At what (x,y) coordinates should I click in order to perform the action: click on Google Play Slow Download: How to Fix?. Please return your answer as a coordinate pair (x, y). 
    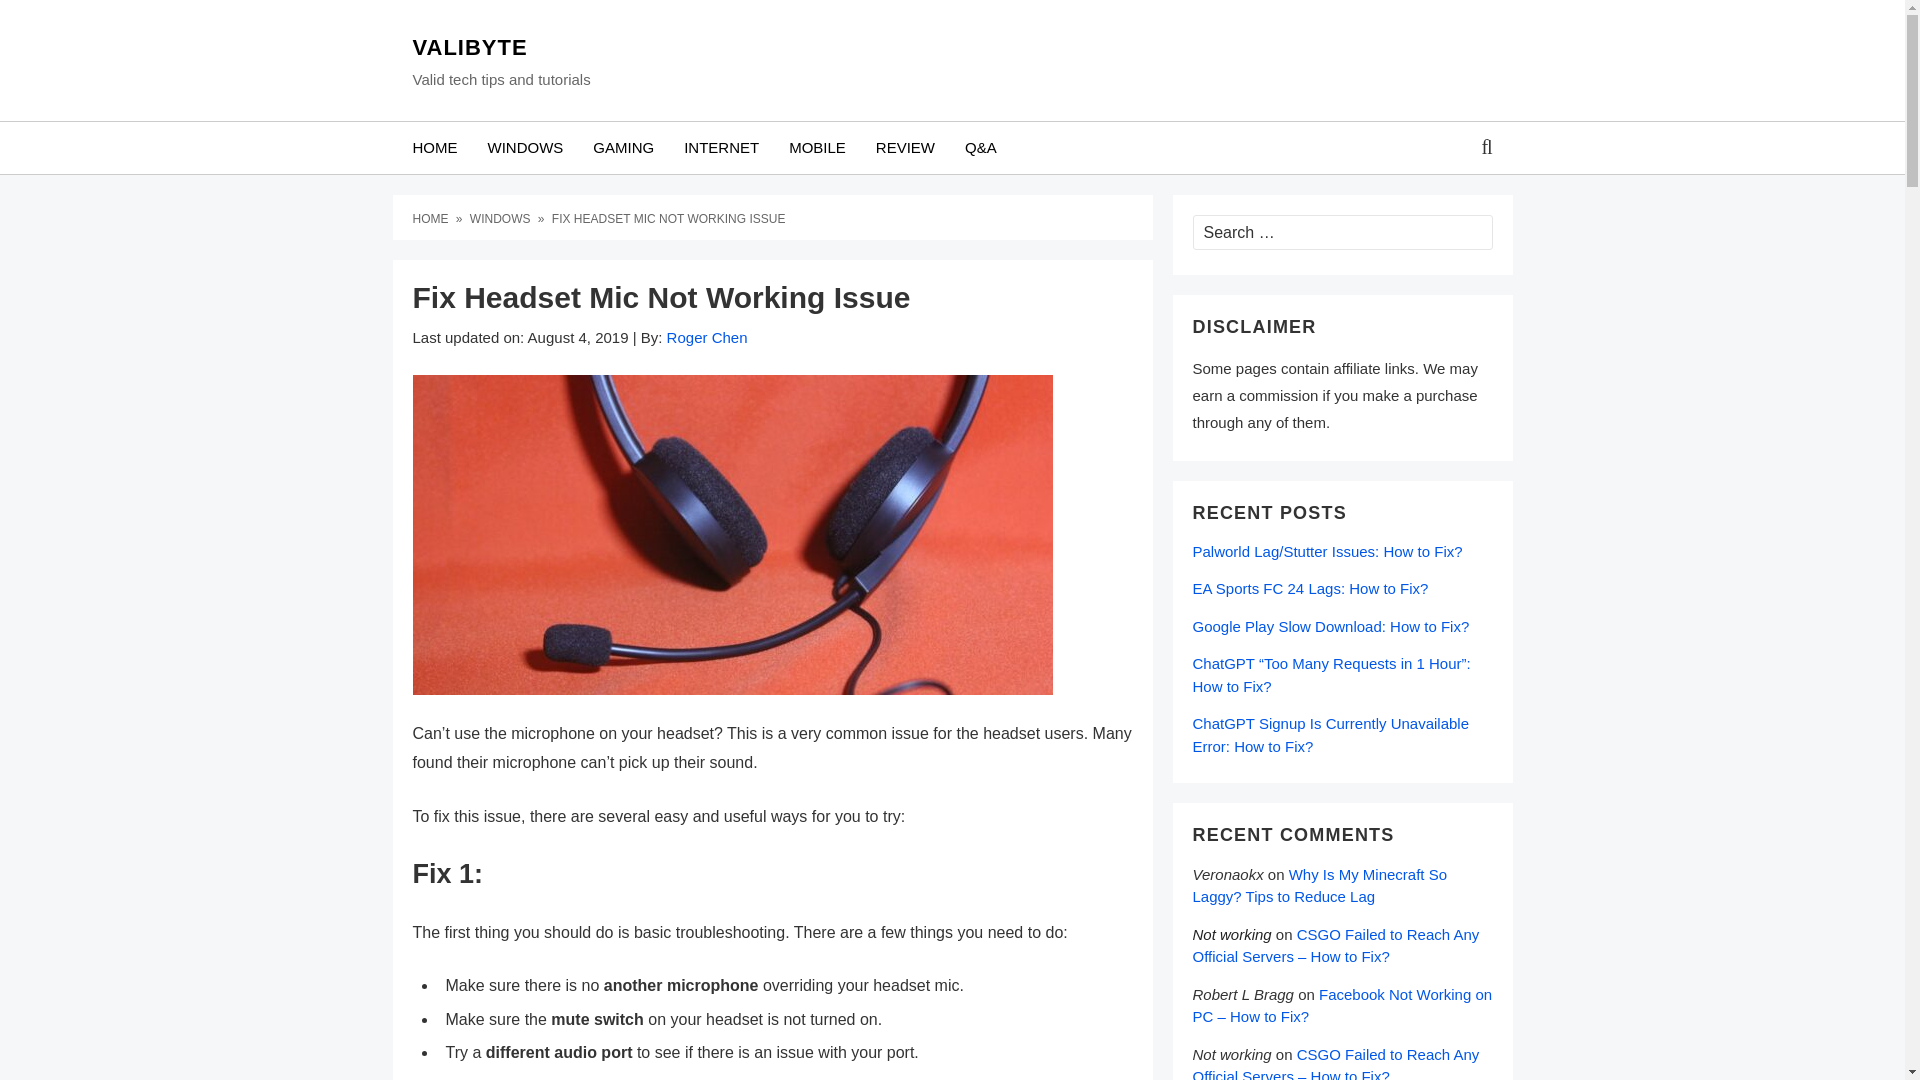
    Looking at the image, I should click on (1330, 626).